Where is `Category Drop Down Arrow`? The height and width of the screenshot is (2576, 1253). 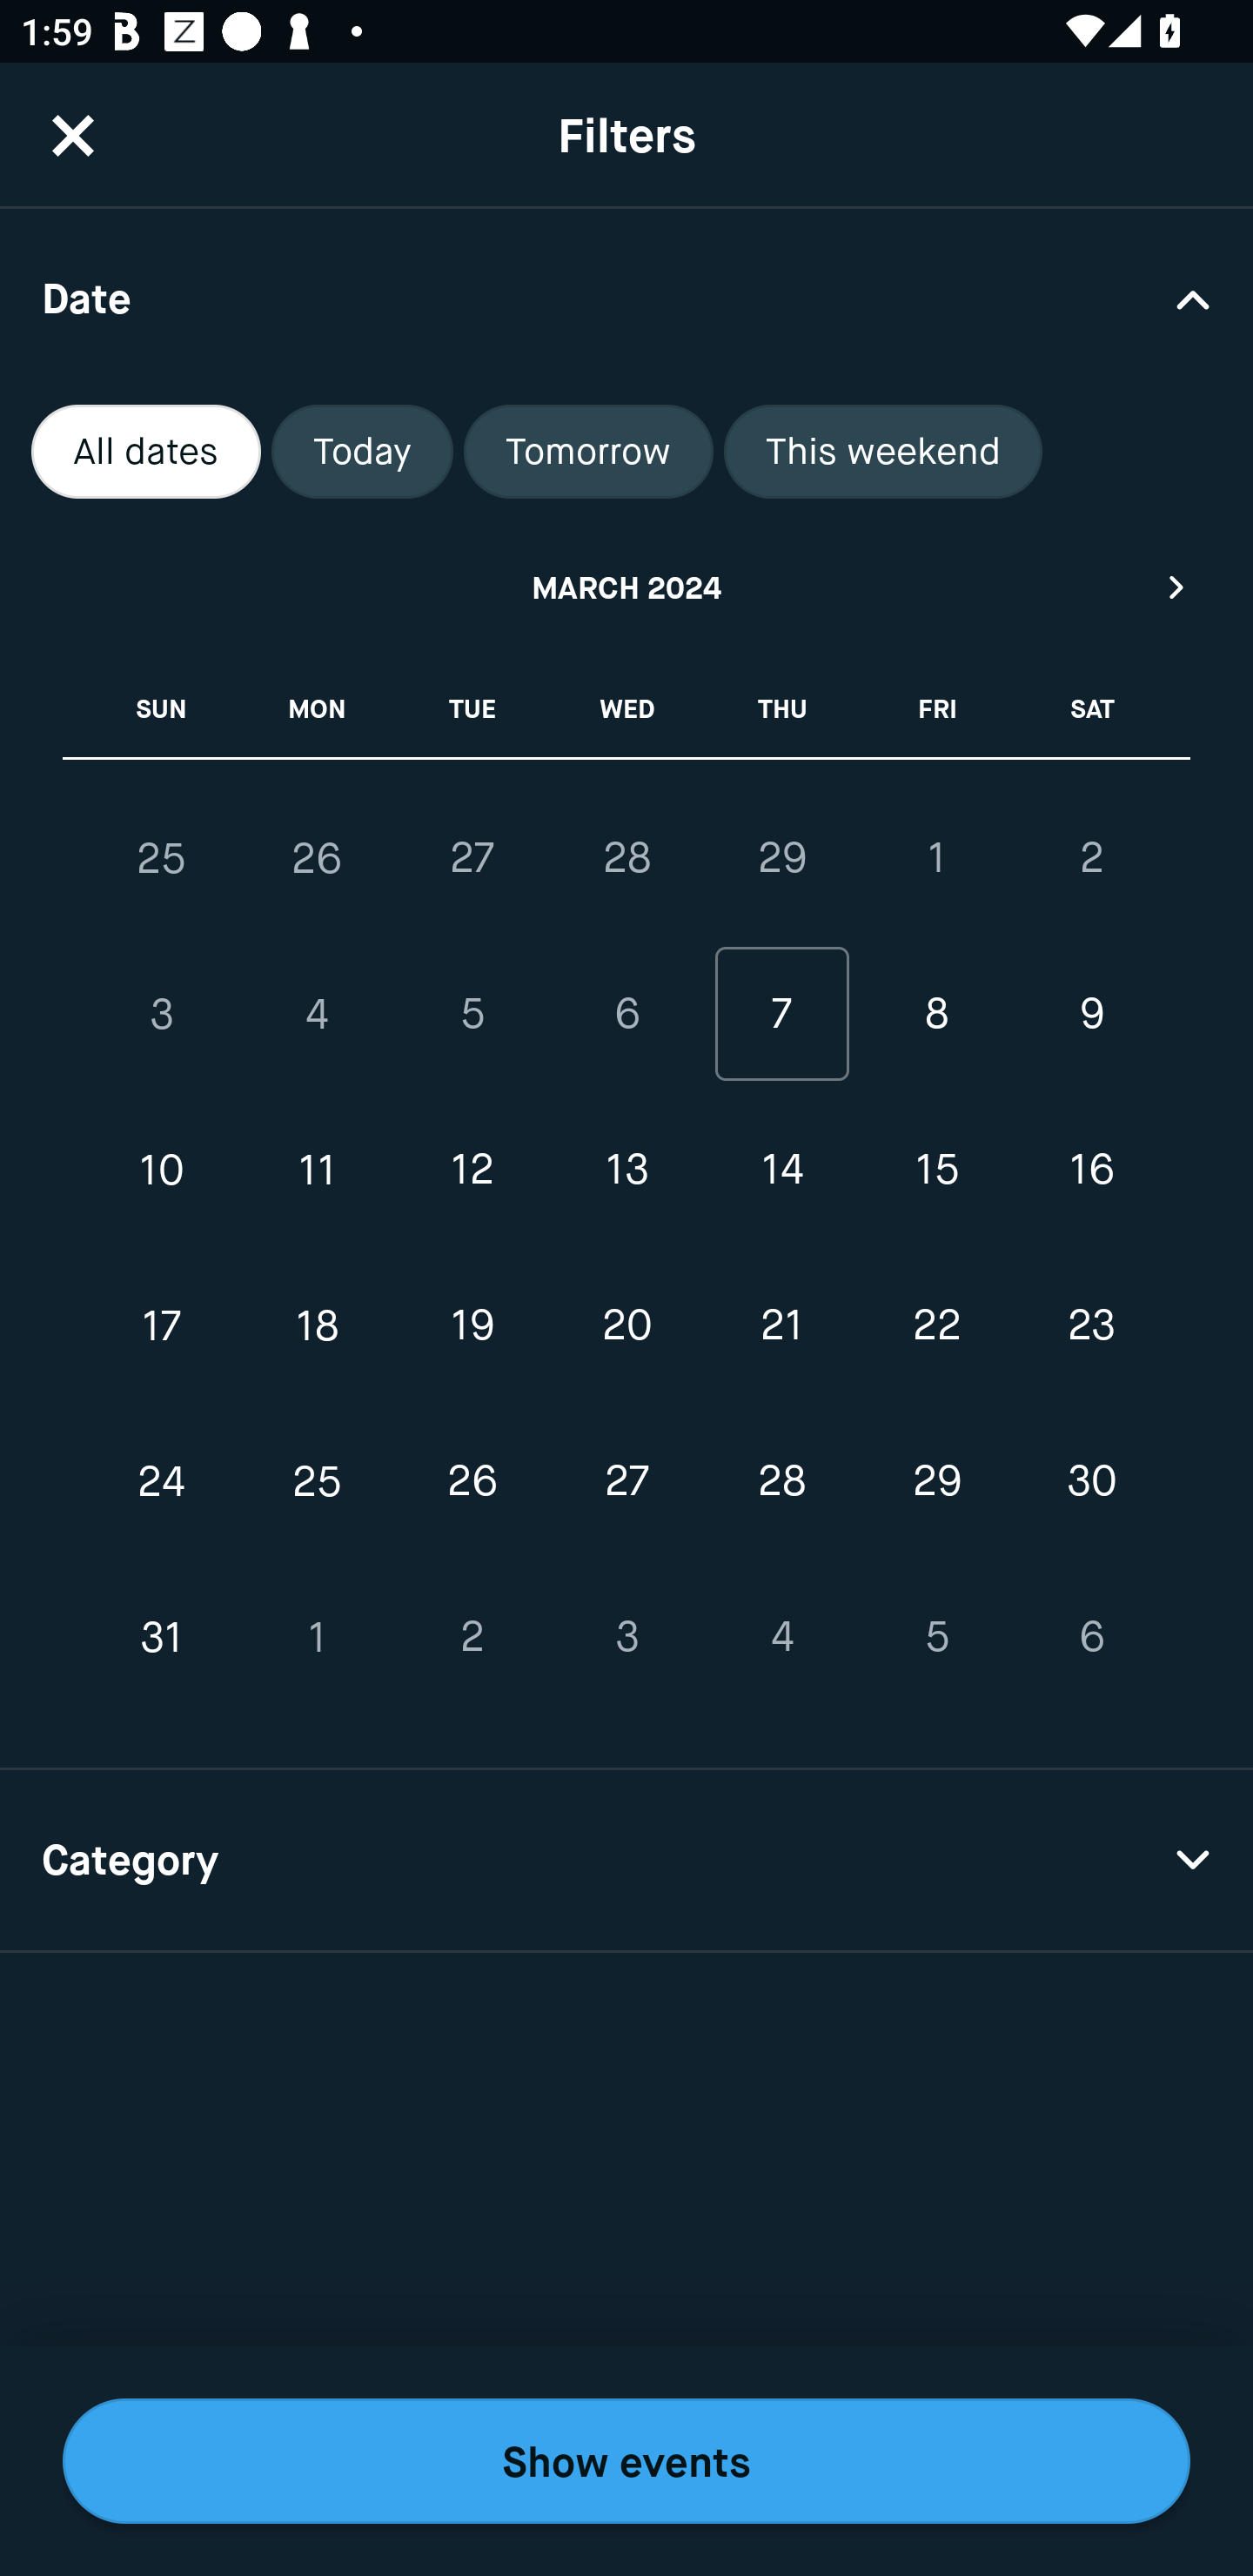
Category Drop Down Arrow is located at coordinates (626, 1861).